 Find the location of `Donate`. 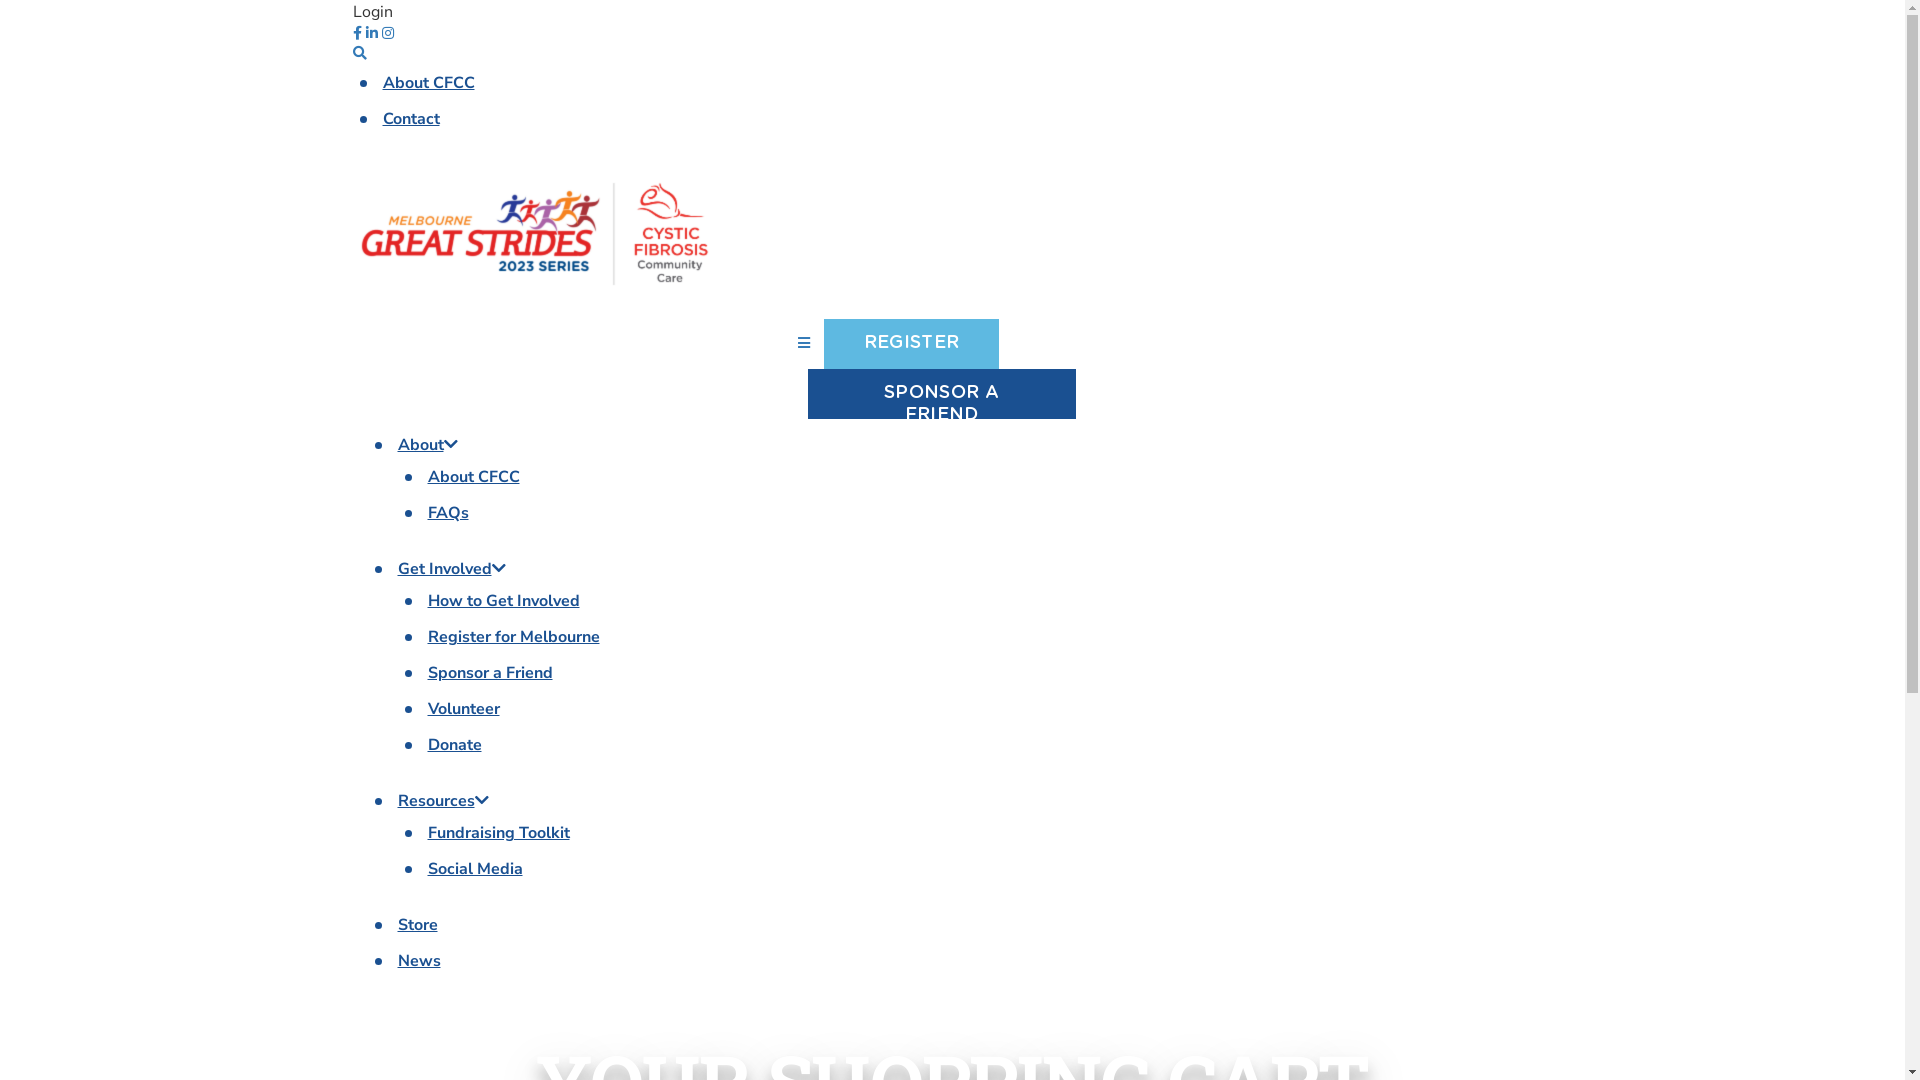

Donate is located at coordinates (455, 745).